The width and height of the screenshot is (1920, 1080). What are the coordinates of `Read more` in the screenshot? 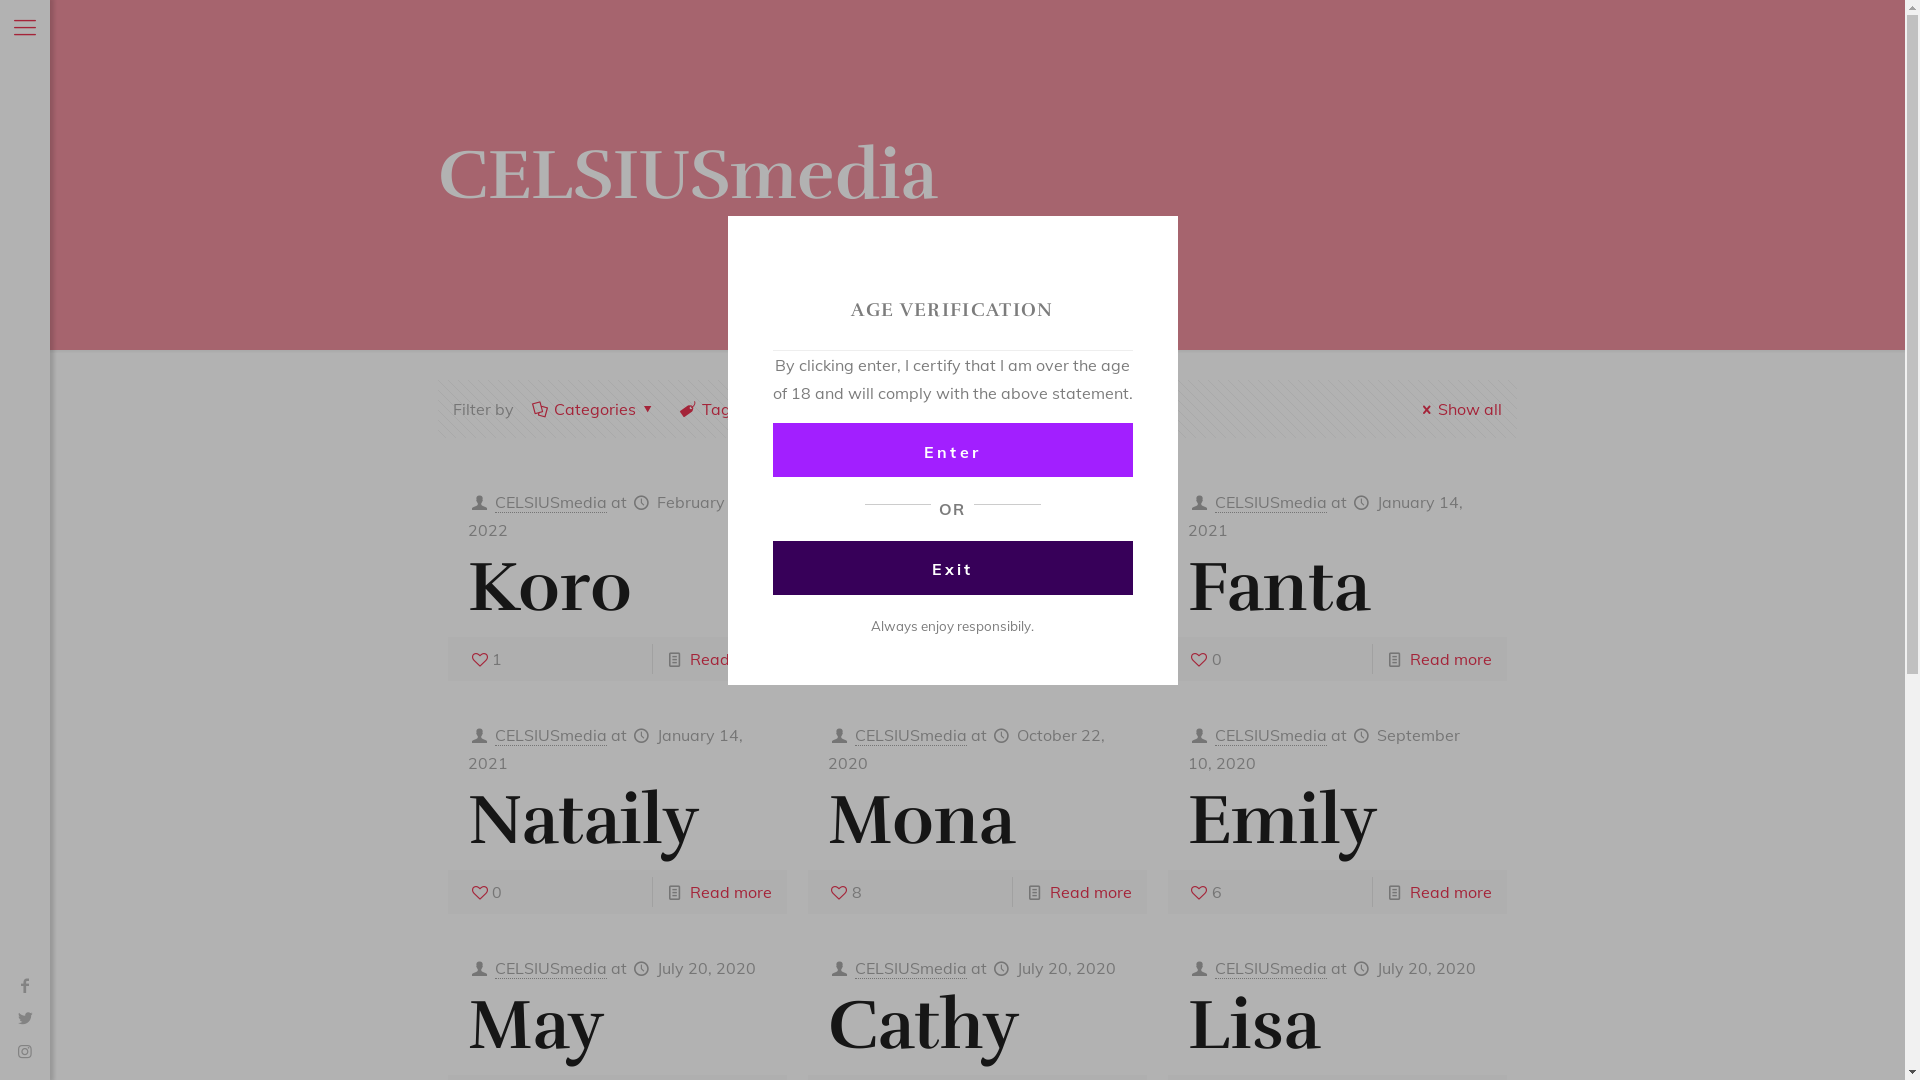 It's located at (1451, 659).